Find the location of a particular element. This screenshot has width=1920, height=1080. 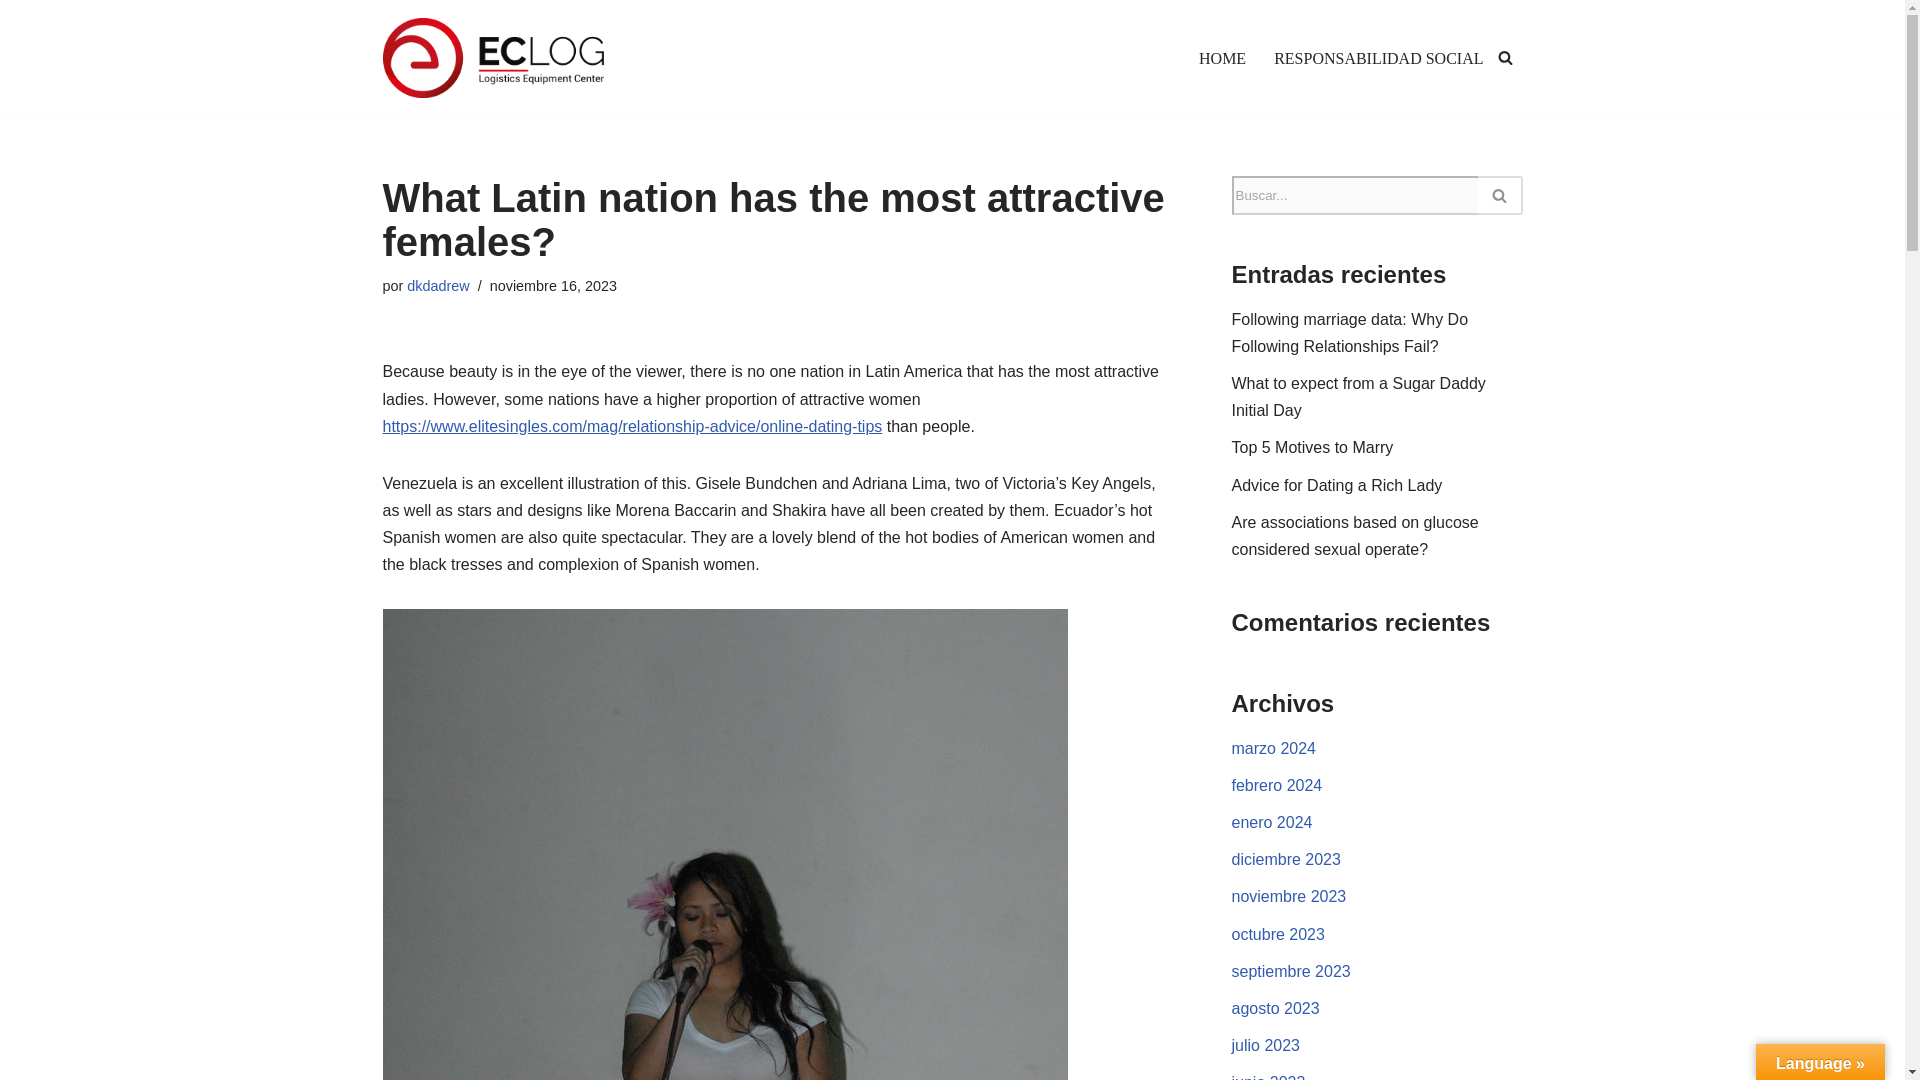

febrero 2024 is located at coordinates (1277, 784).